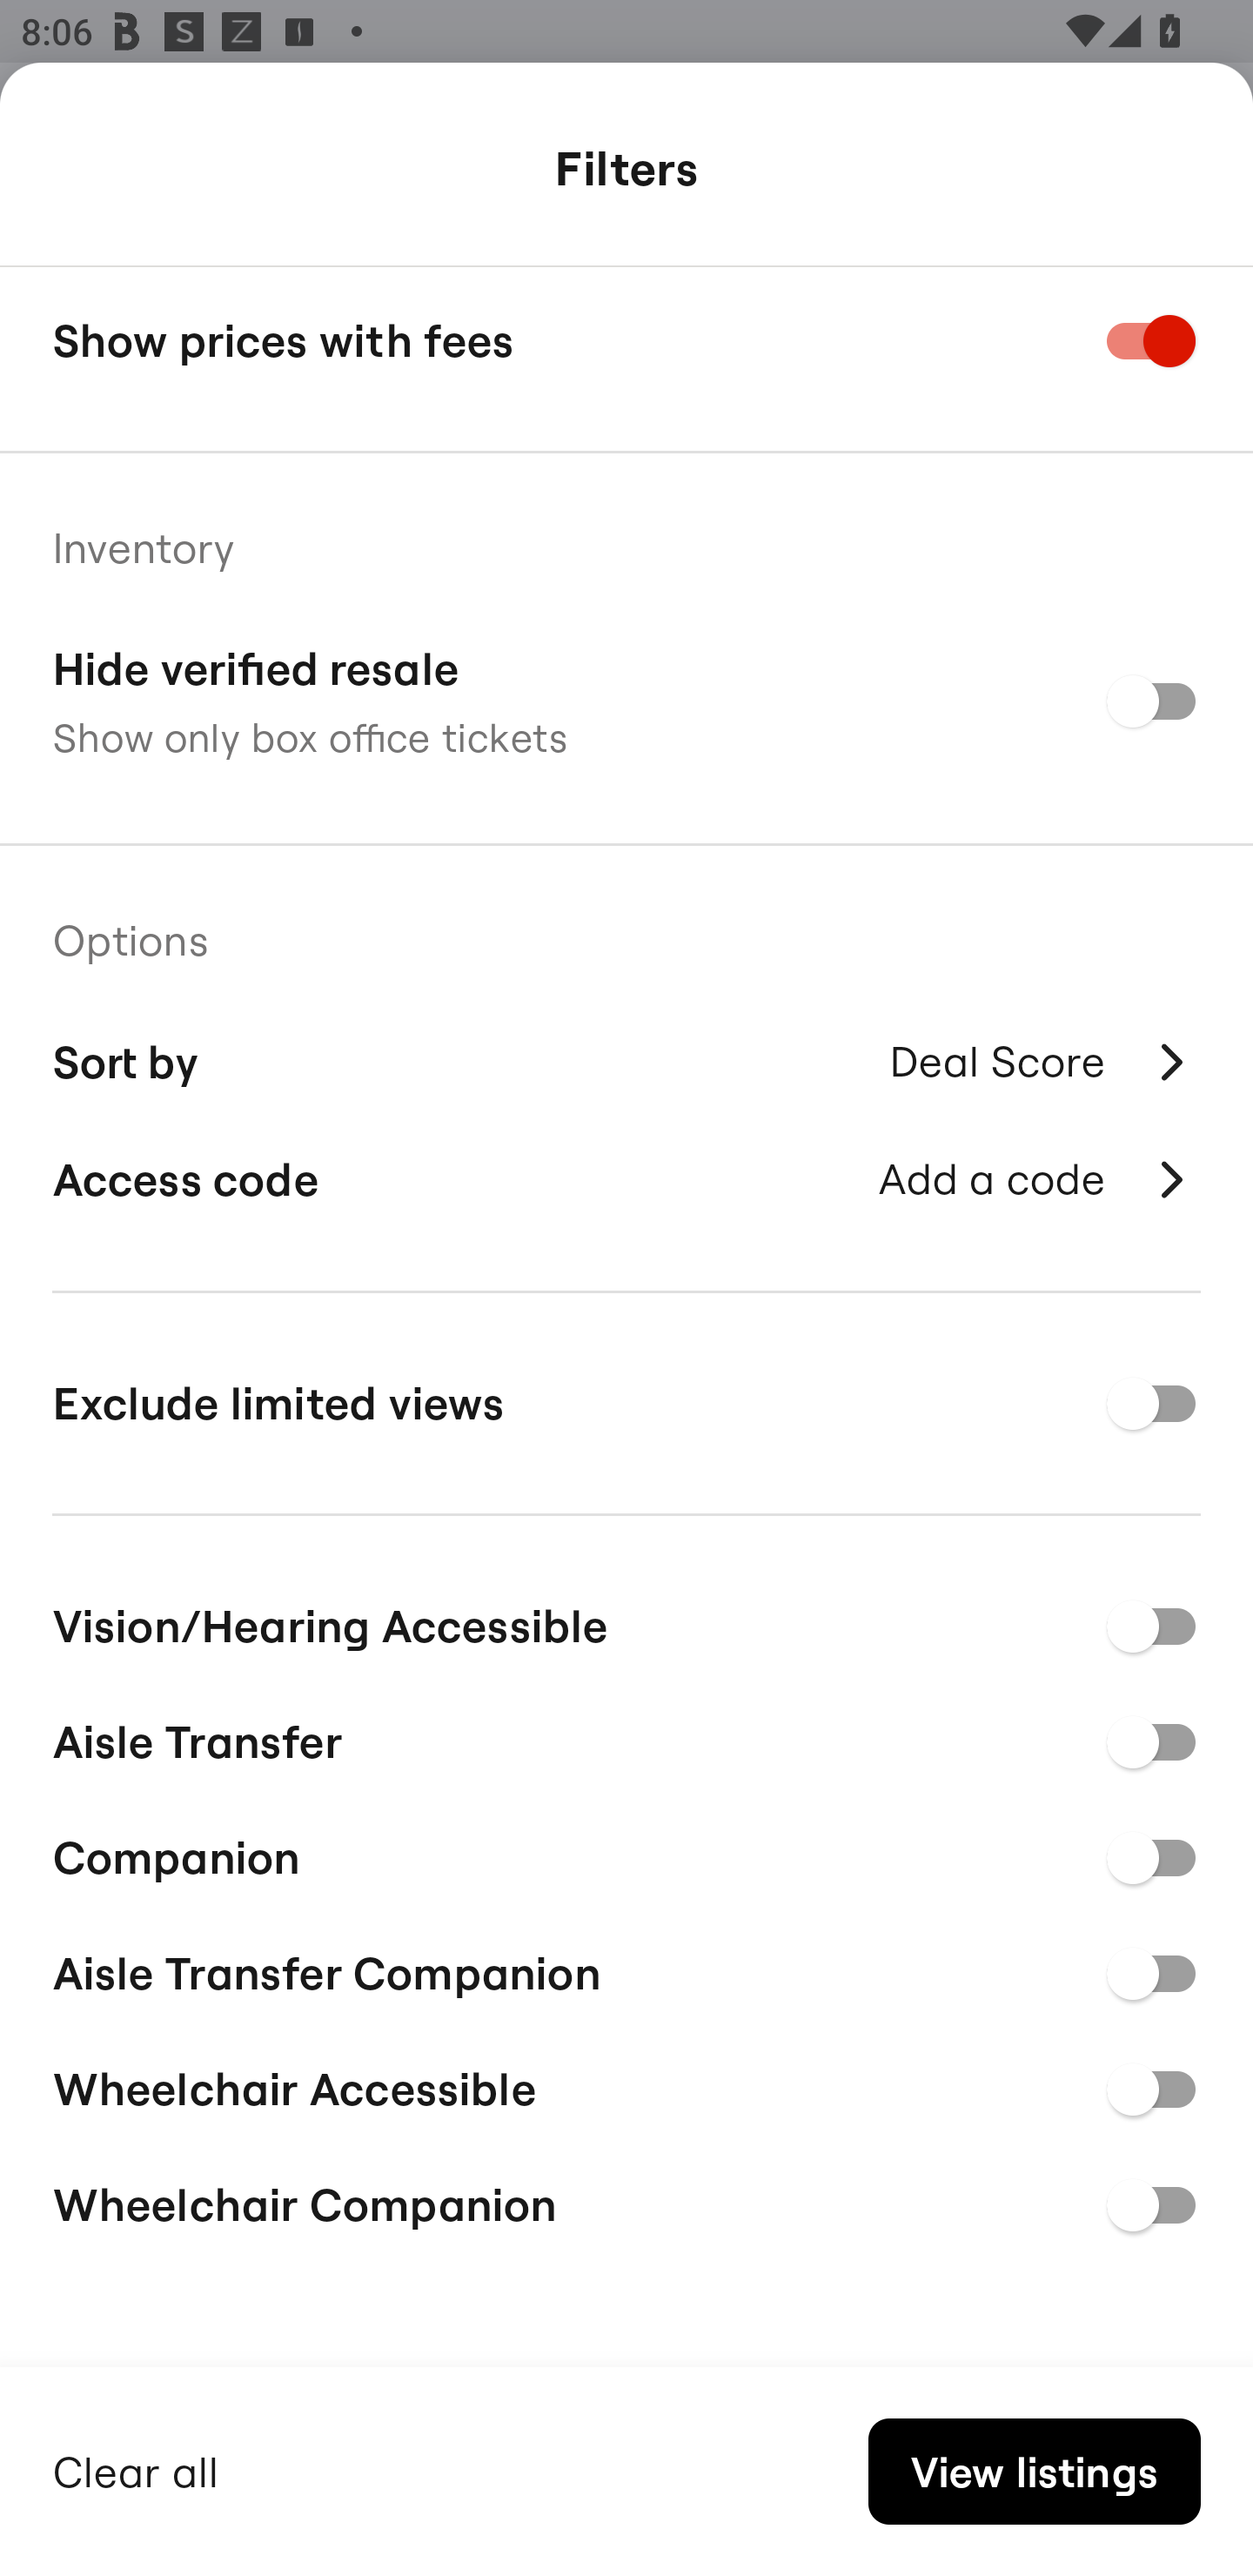 The height and width of the screenshot is (2576, 1253). What do you see at coordinates (626, 2204) in the screenshot?
I see `Wheelchair Companion` at bounding box center [626, 2204].